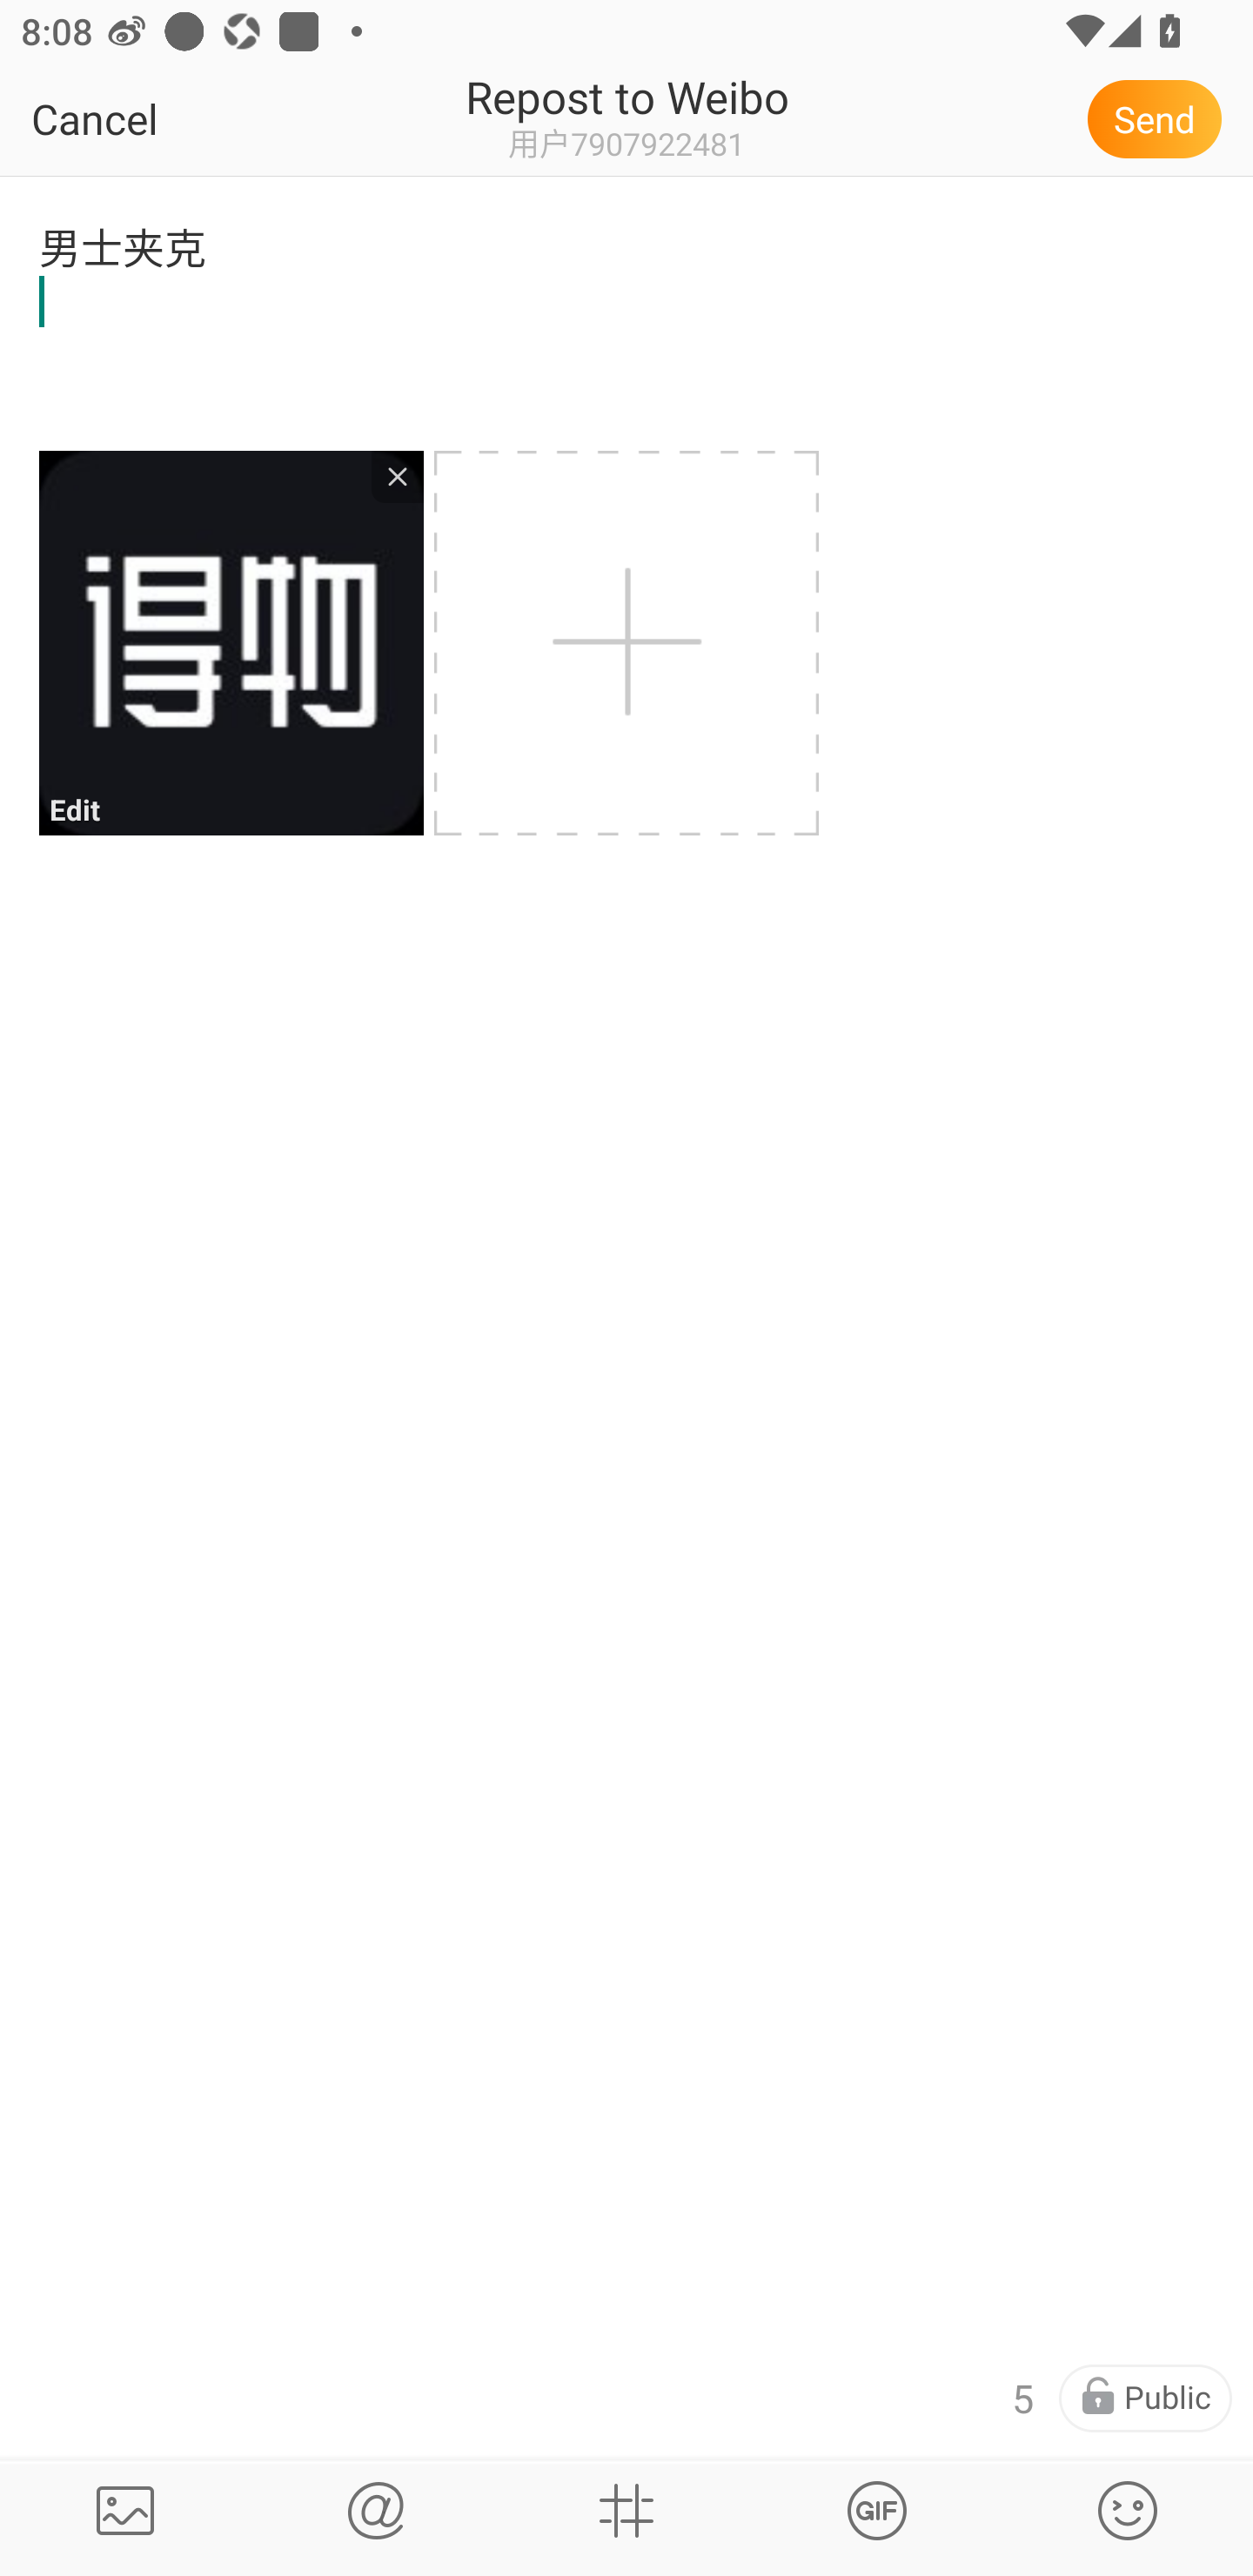  Describe the element at coordinates (1159, 118) in the screenshot. I see `Send` at that location.